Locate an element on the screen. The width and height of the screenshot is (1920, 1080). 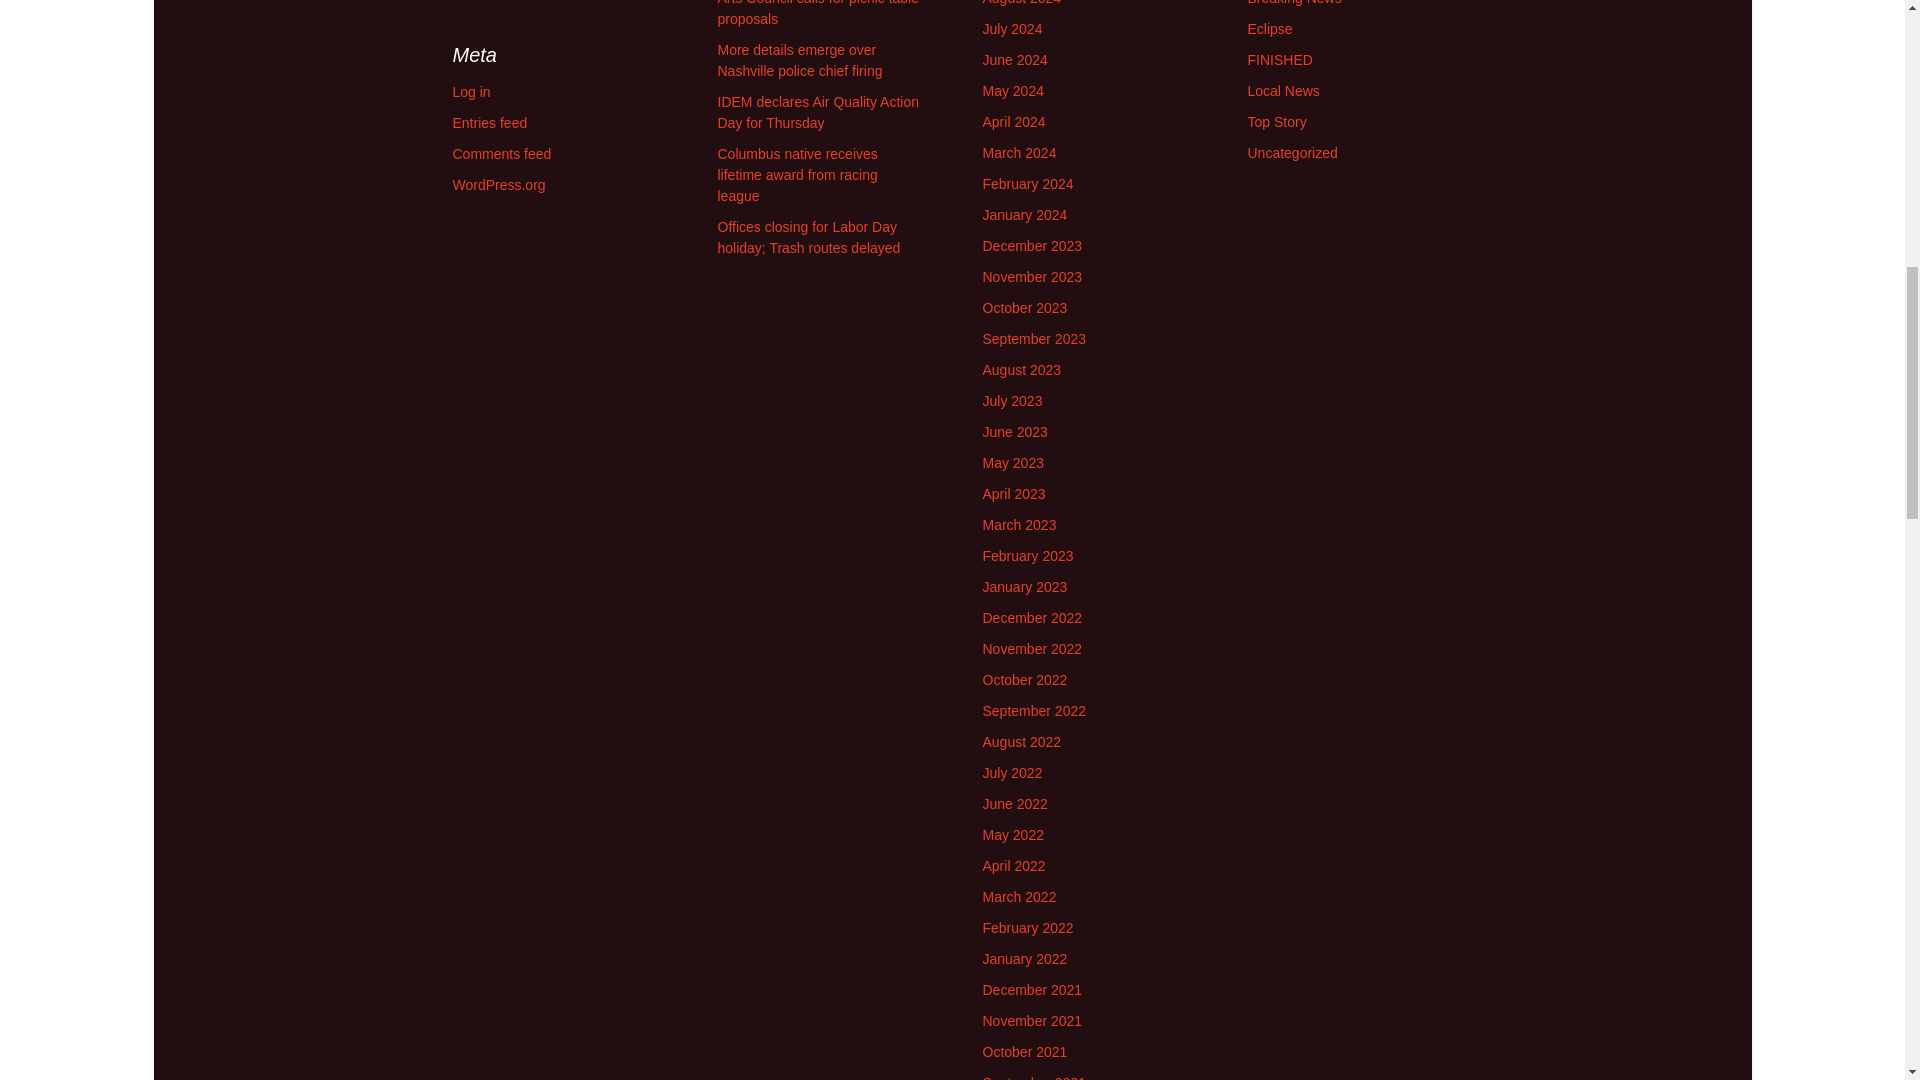
August 2023 is located at coordinates (1021, 370).